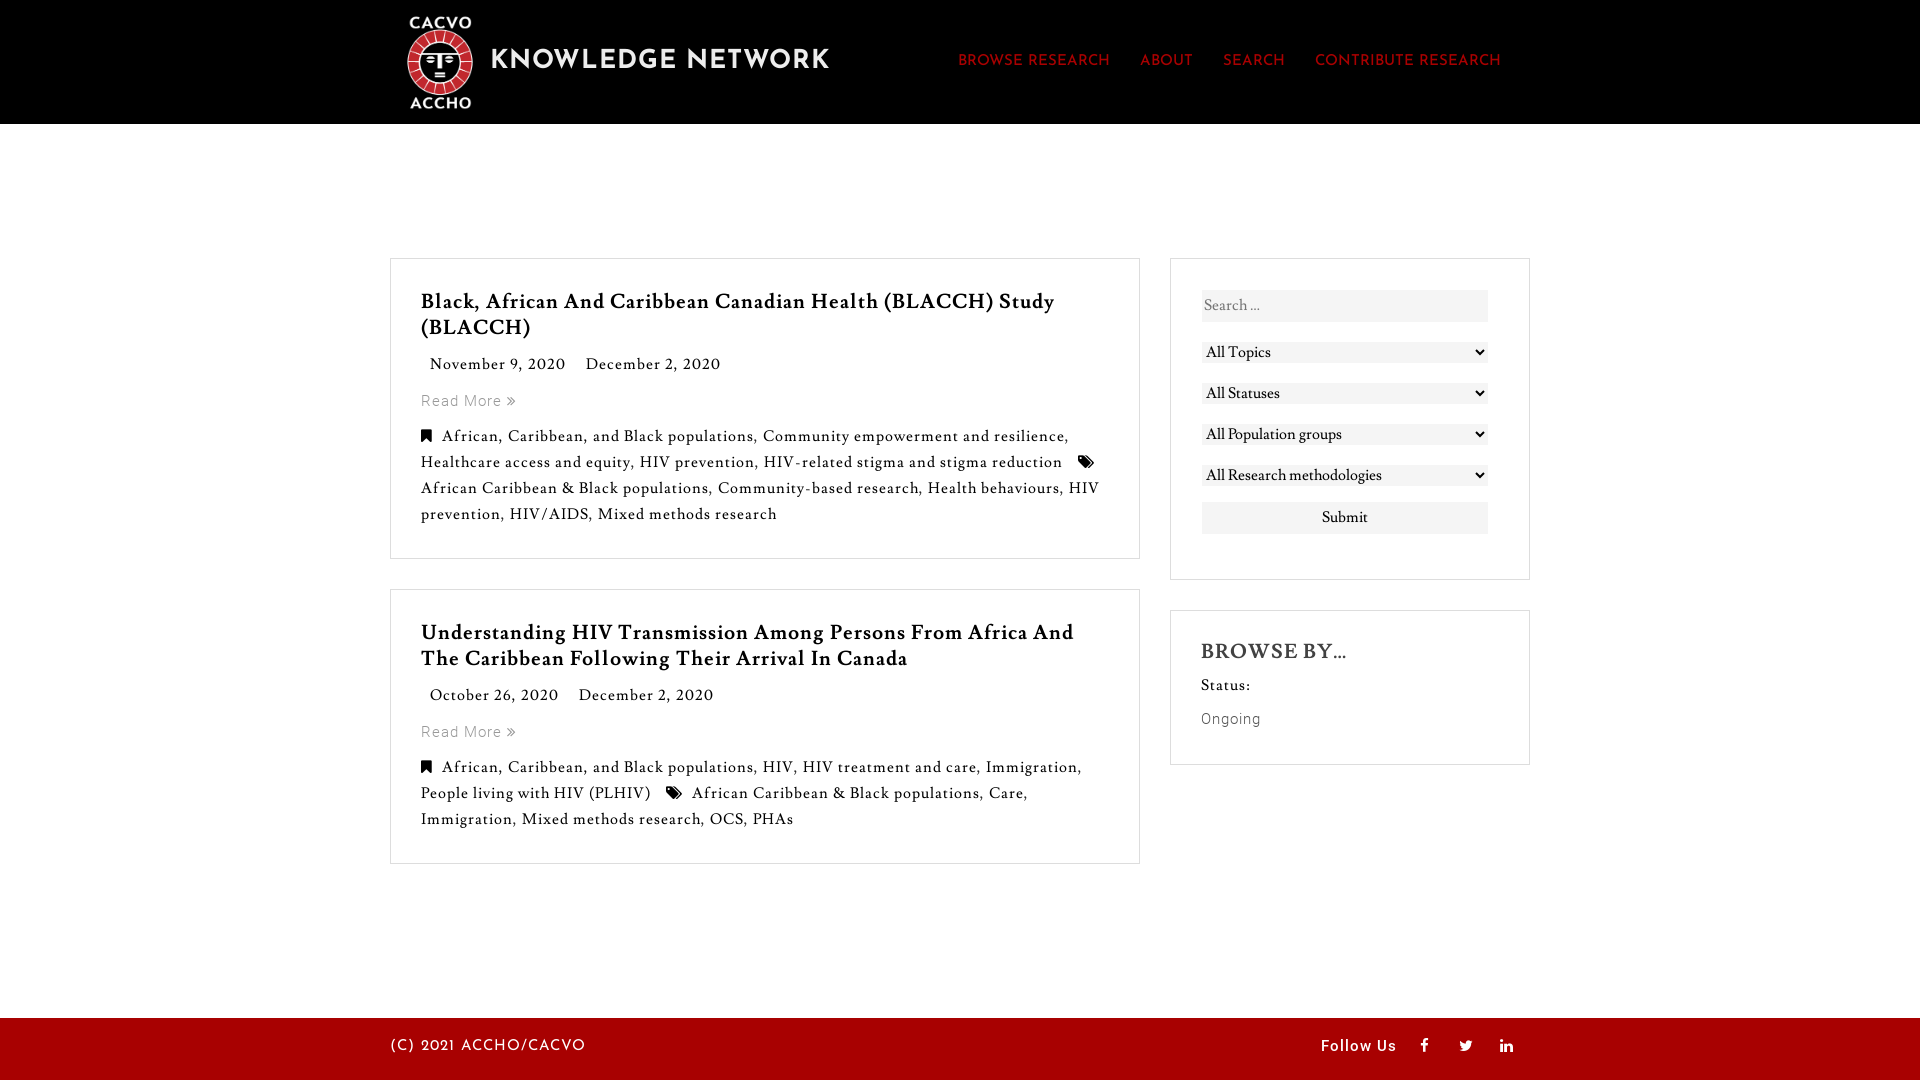  Describe the element at coordinates (598, 436) in the screenshot. I see `African, Caribbean, and Black populations` at that location.